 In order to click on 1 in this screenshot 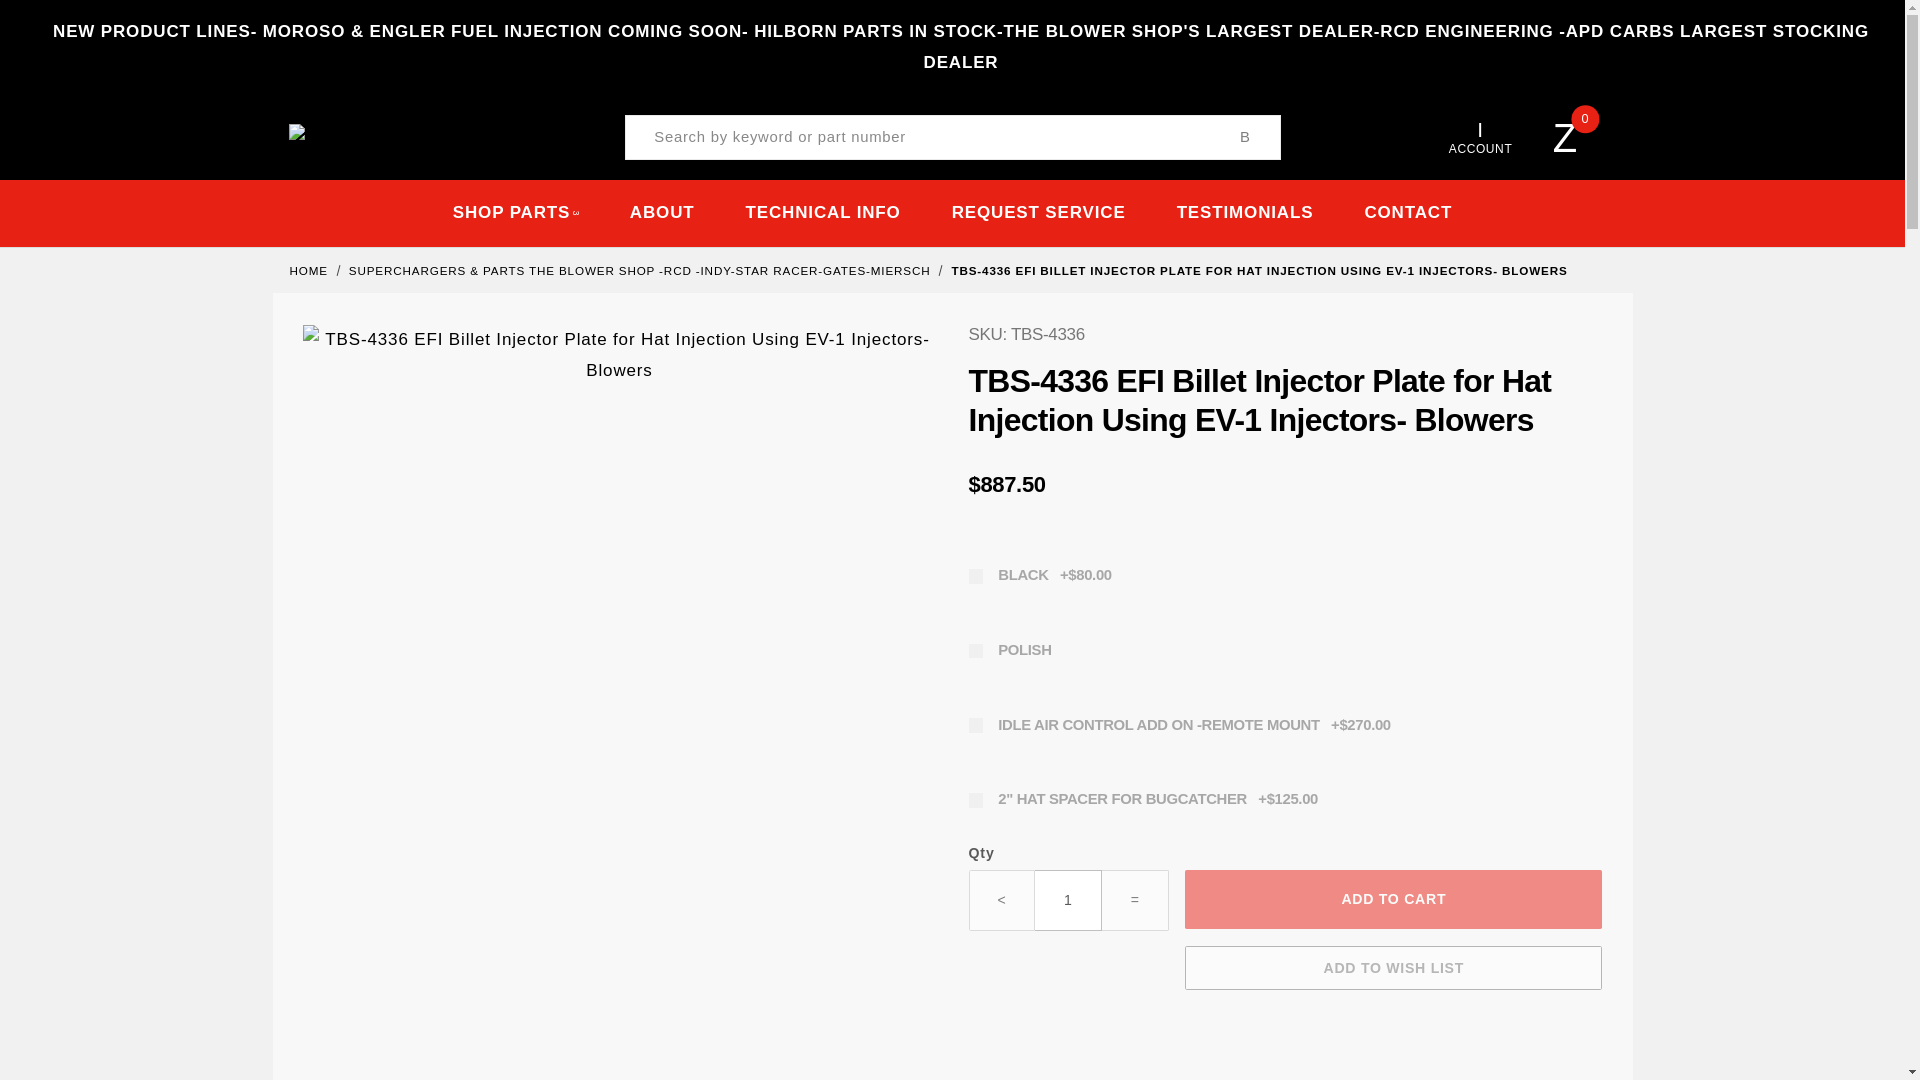, I will do `click(1068, 900)`.